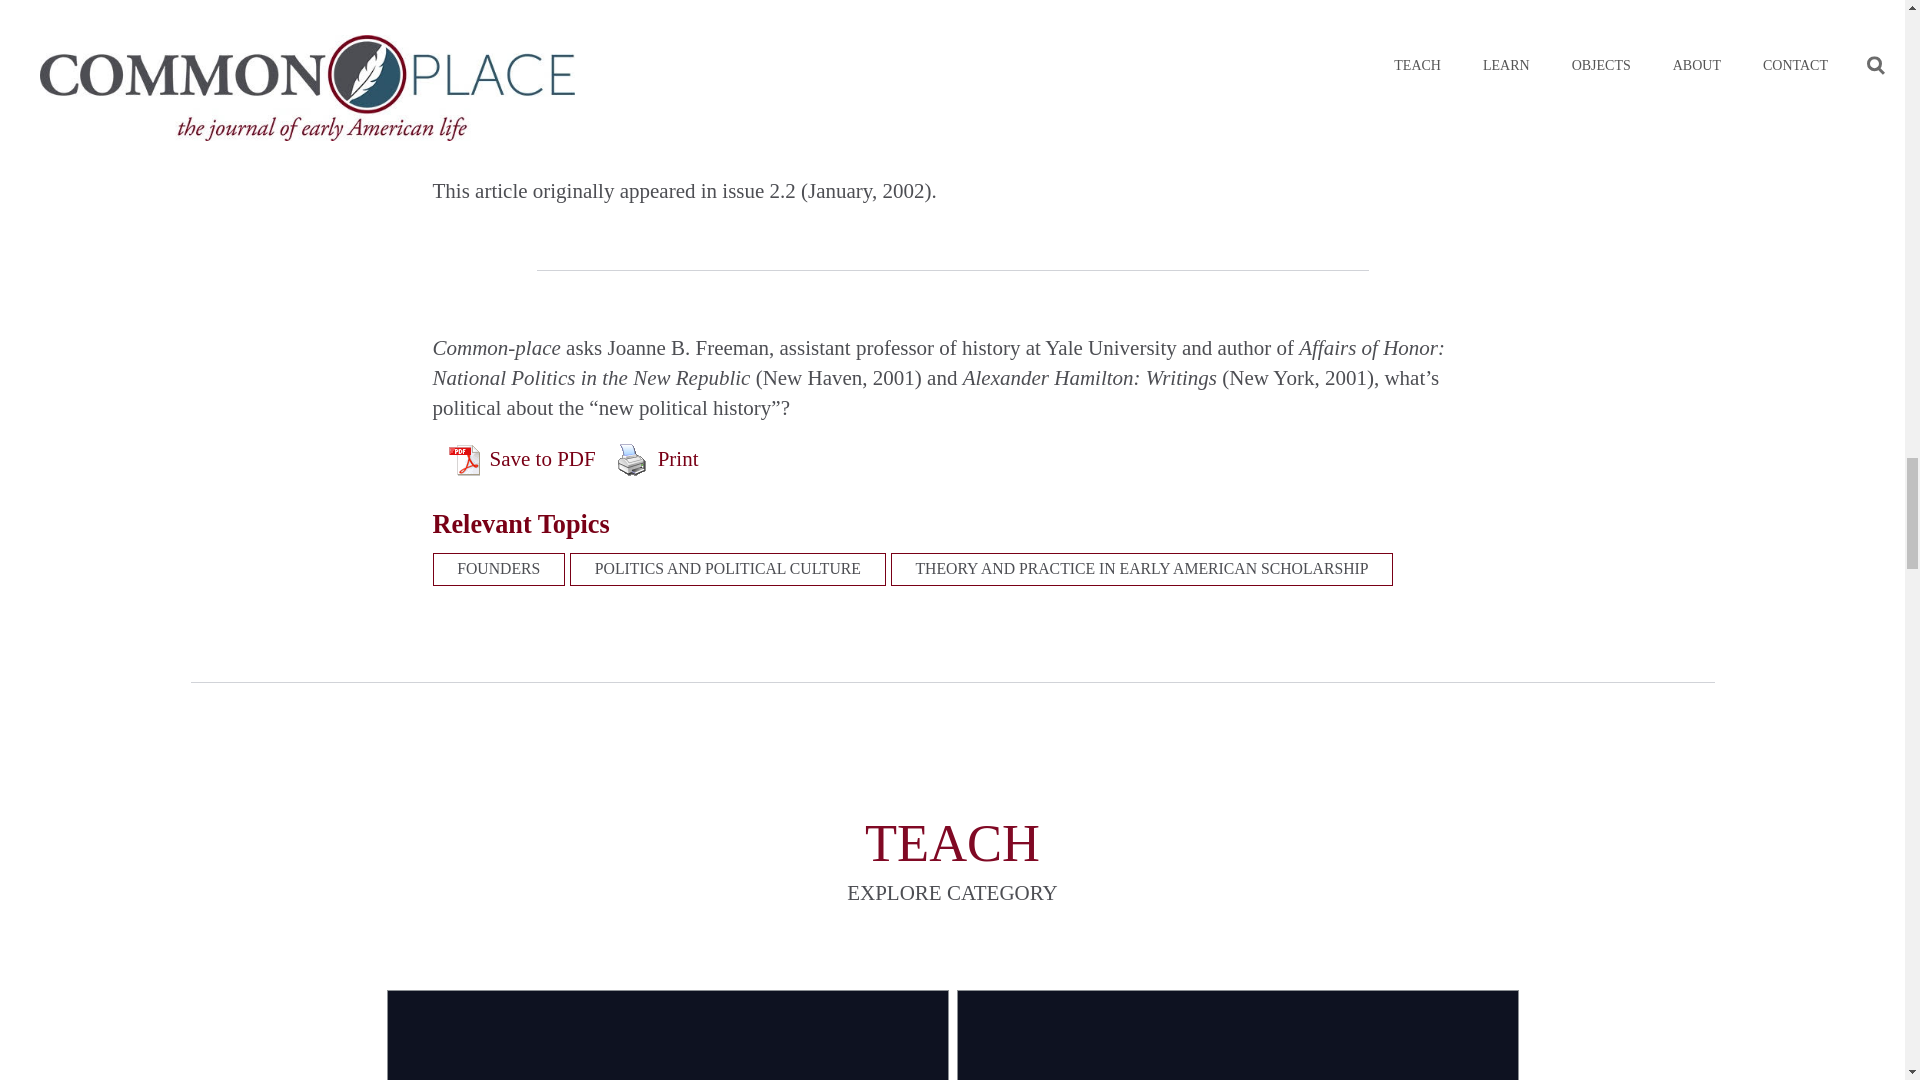 The height and width of the screenshot is (1080, 1920). What do you see at coordinates (631, 459) in the screenshot?
I see `Print Content` at bounding box center [631, 459].